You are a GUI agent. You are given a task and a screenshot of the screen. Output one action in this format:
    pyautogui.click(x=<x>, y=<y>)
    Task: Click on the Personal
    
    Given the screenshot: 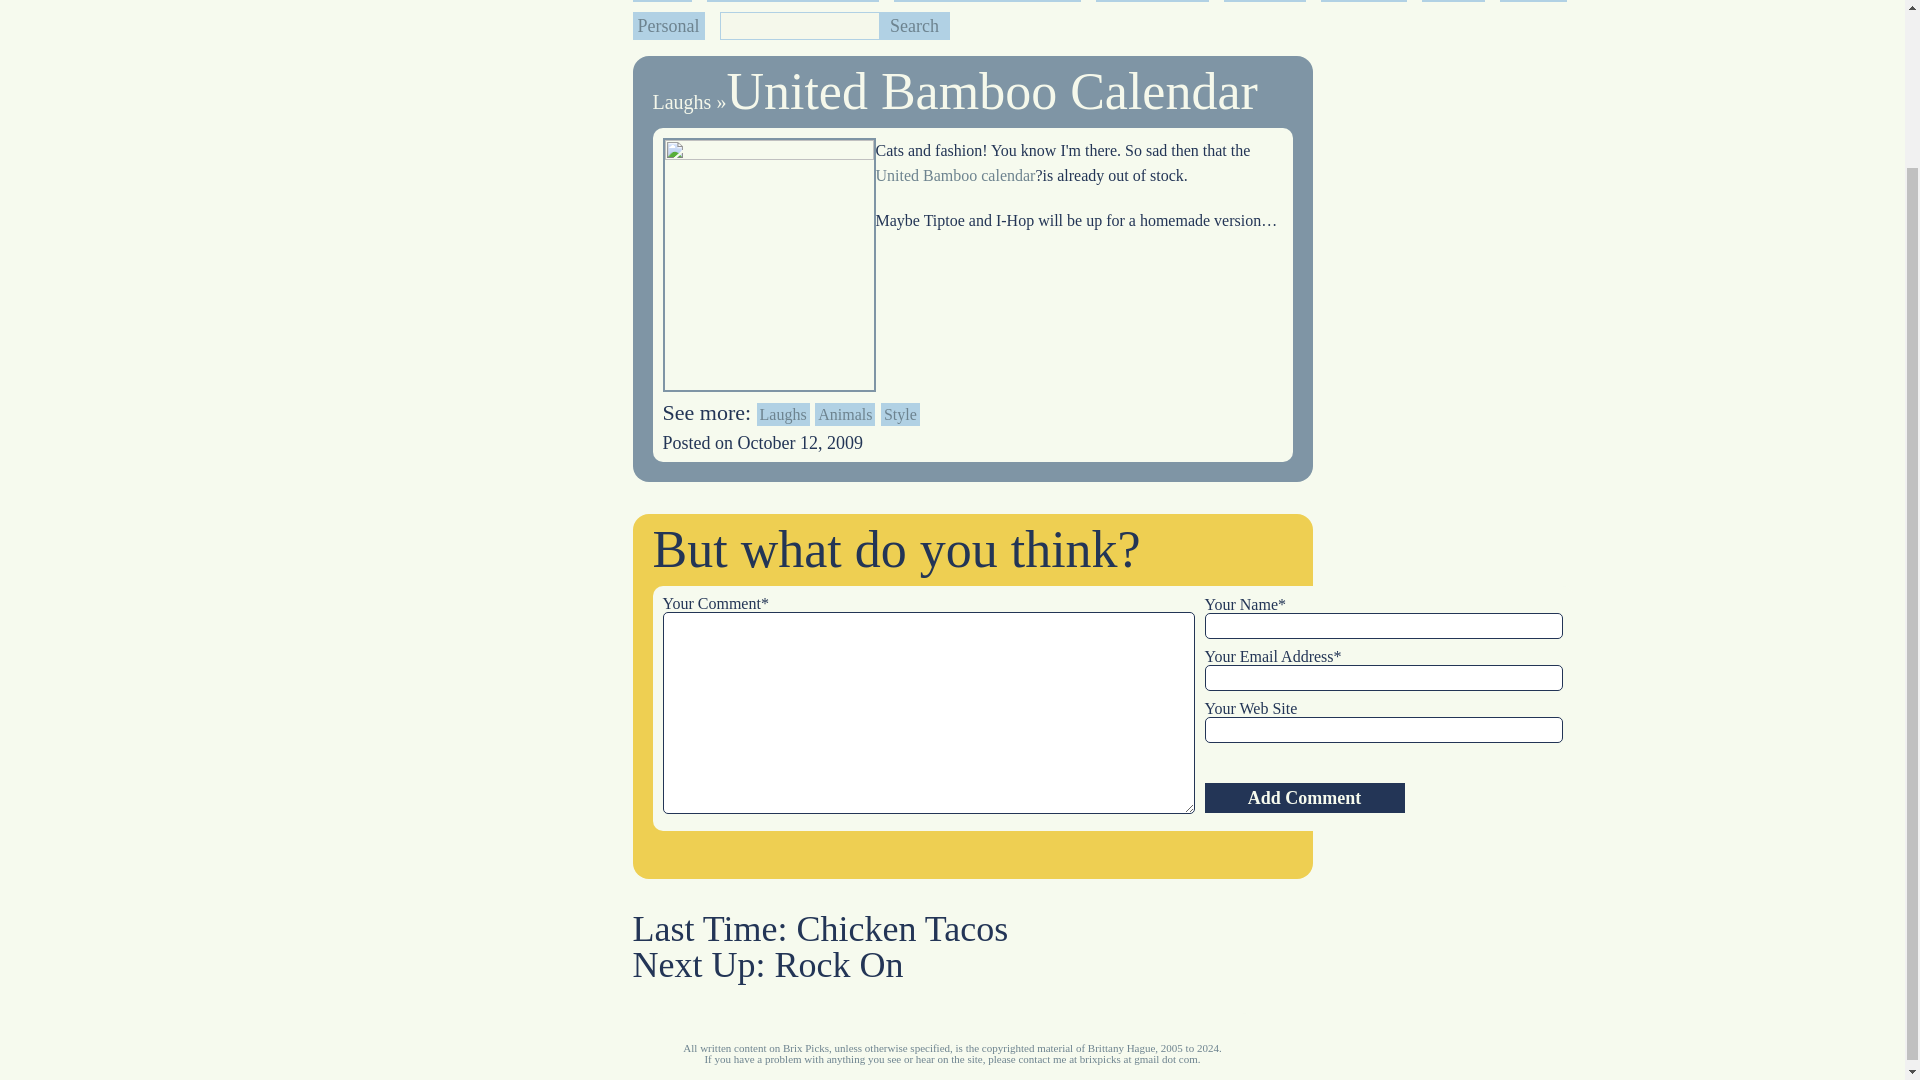 What is the action you would take?
    pyautogui.click(x=668, y=26)
    